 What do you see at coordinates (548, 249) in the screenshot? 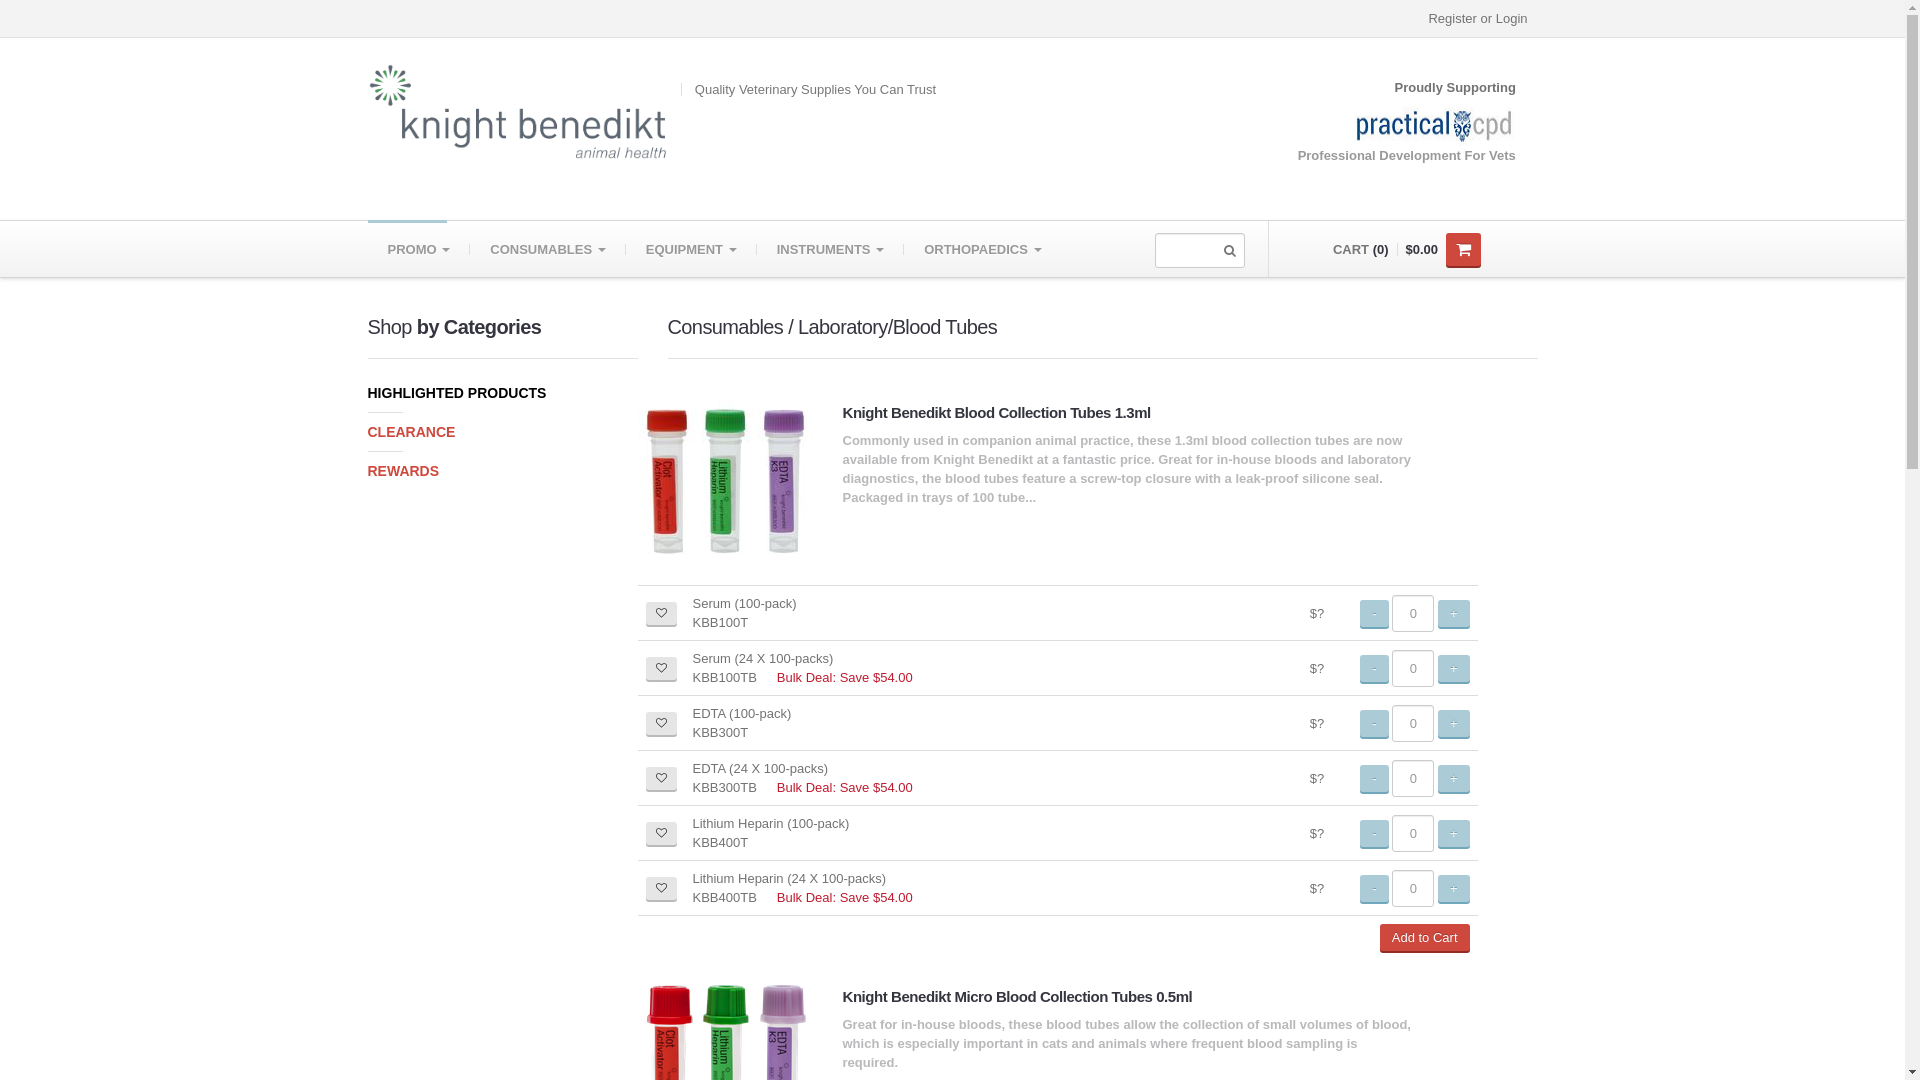
I see `CONSUMABLES` at bounding box center [548, 249].